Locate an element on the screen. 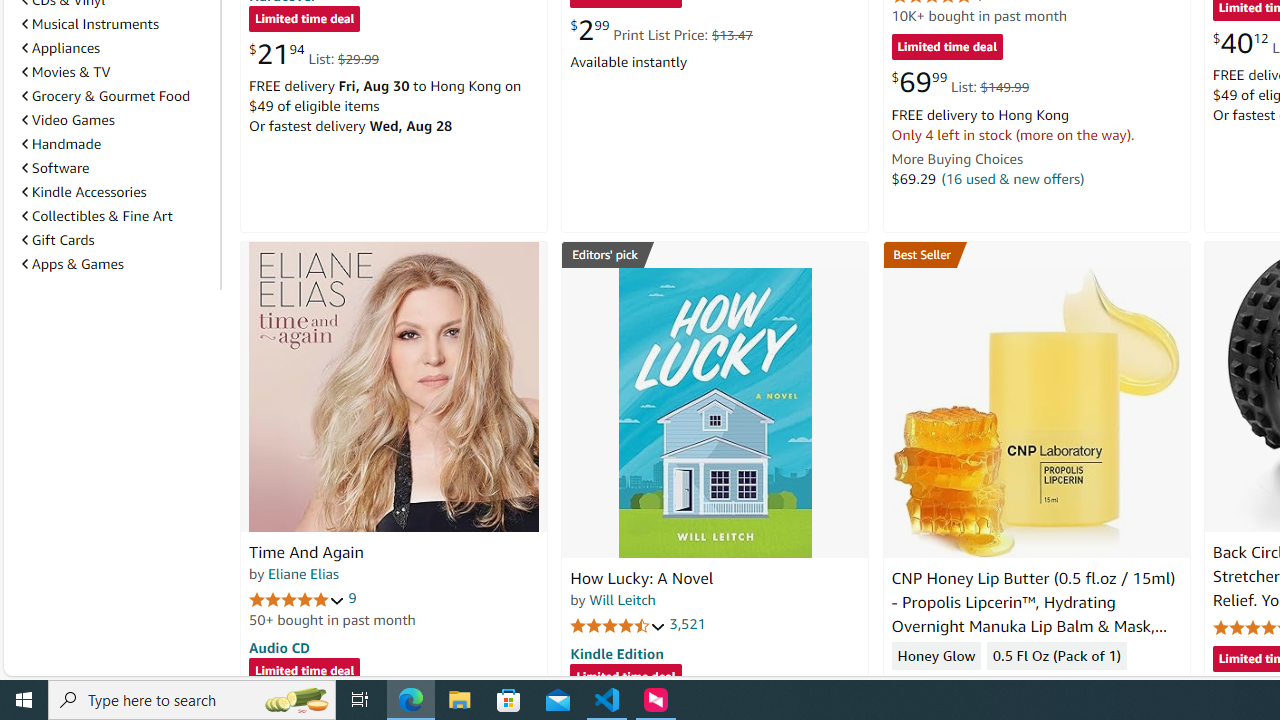  $21.94 List: $29.99 is located at coordinates (314, 54).